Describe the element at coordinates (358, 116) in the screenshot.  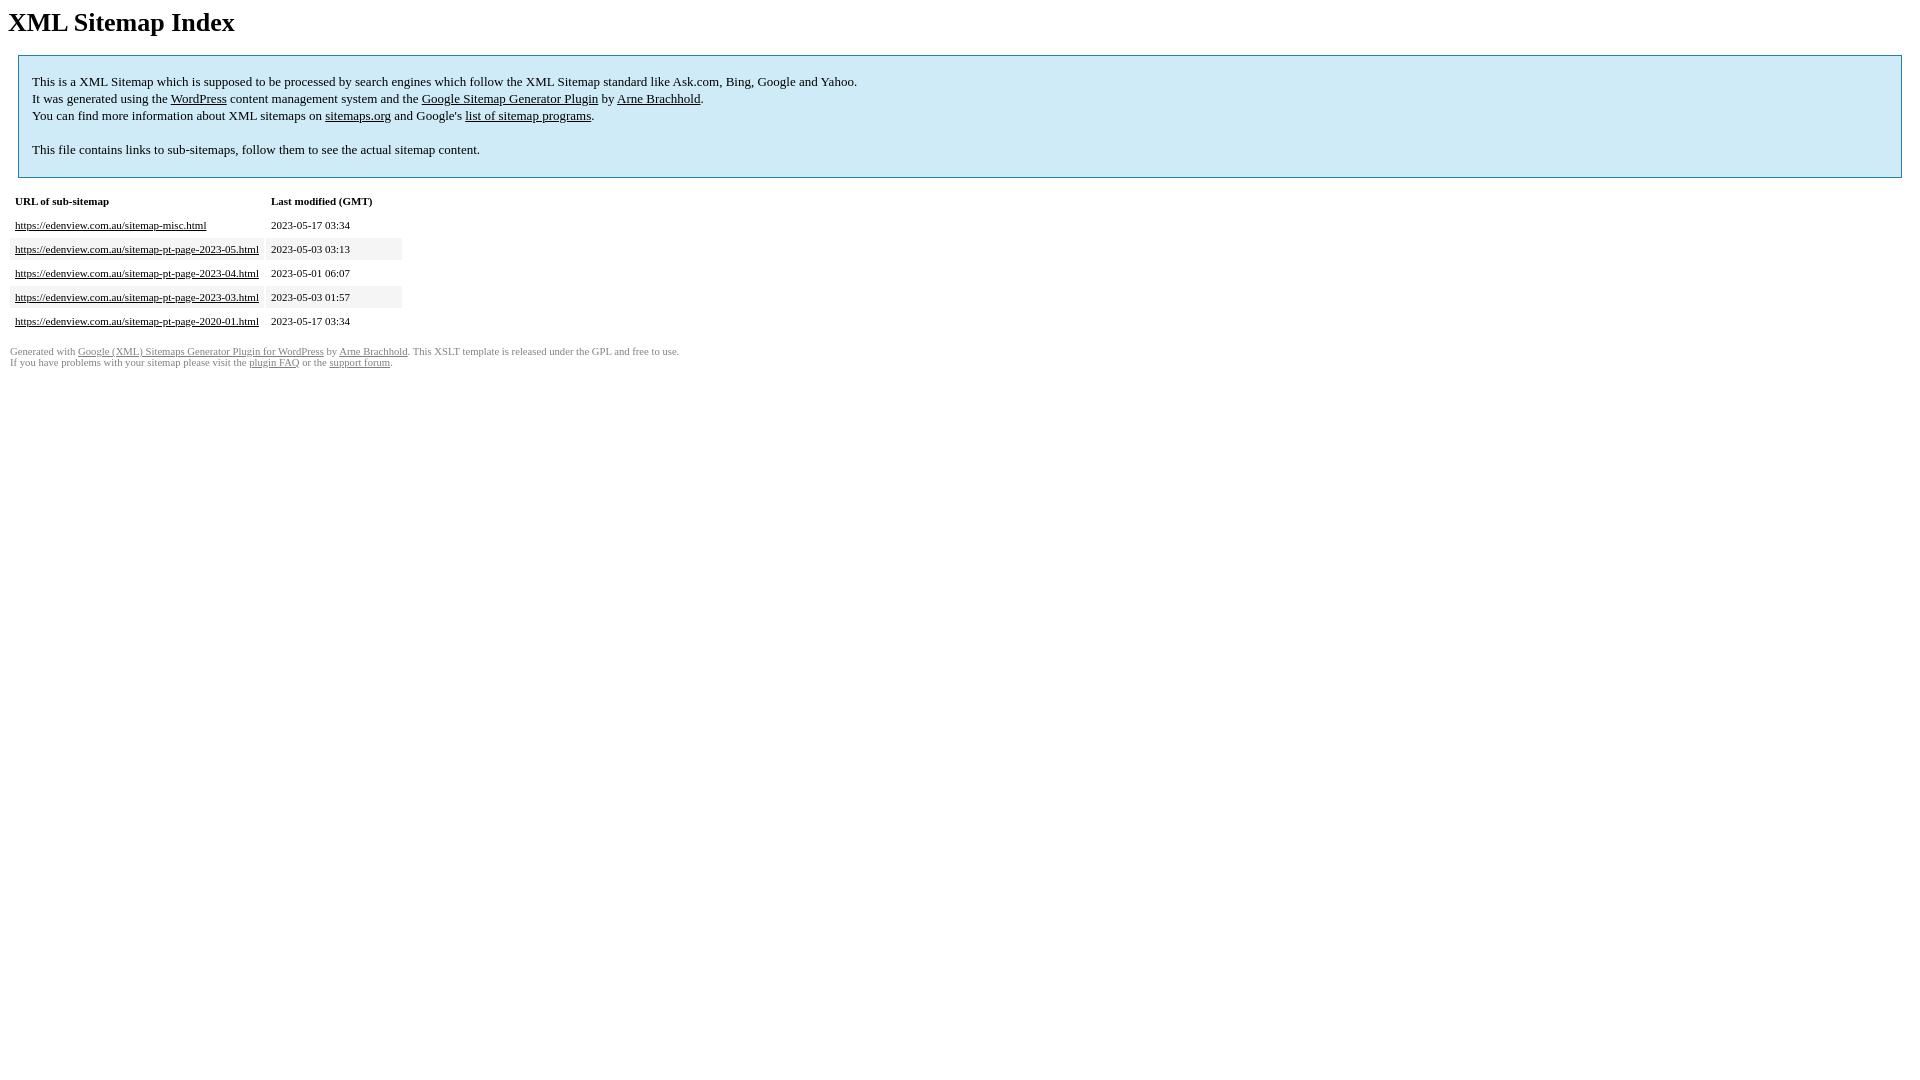
I see `sitemaps.org` at that location.